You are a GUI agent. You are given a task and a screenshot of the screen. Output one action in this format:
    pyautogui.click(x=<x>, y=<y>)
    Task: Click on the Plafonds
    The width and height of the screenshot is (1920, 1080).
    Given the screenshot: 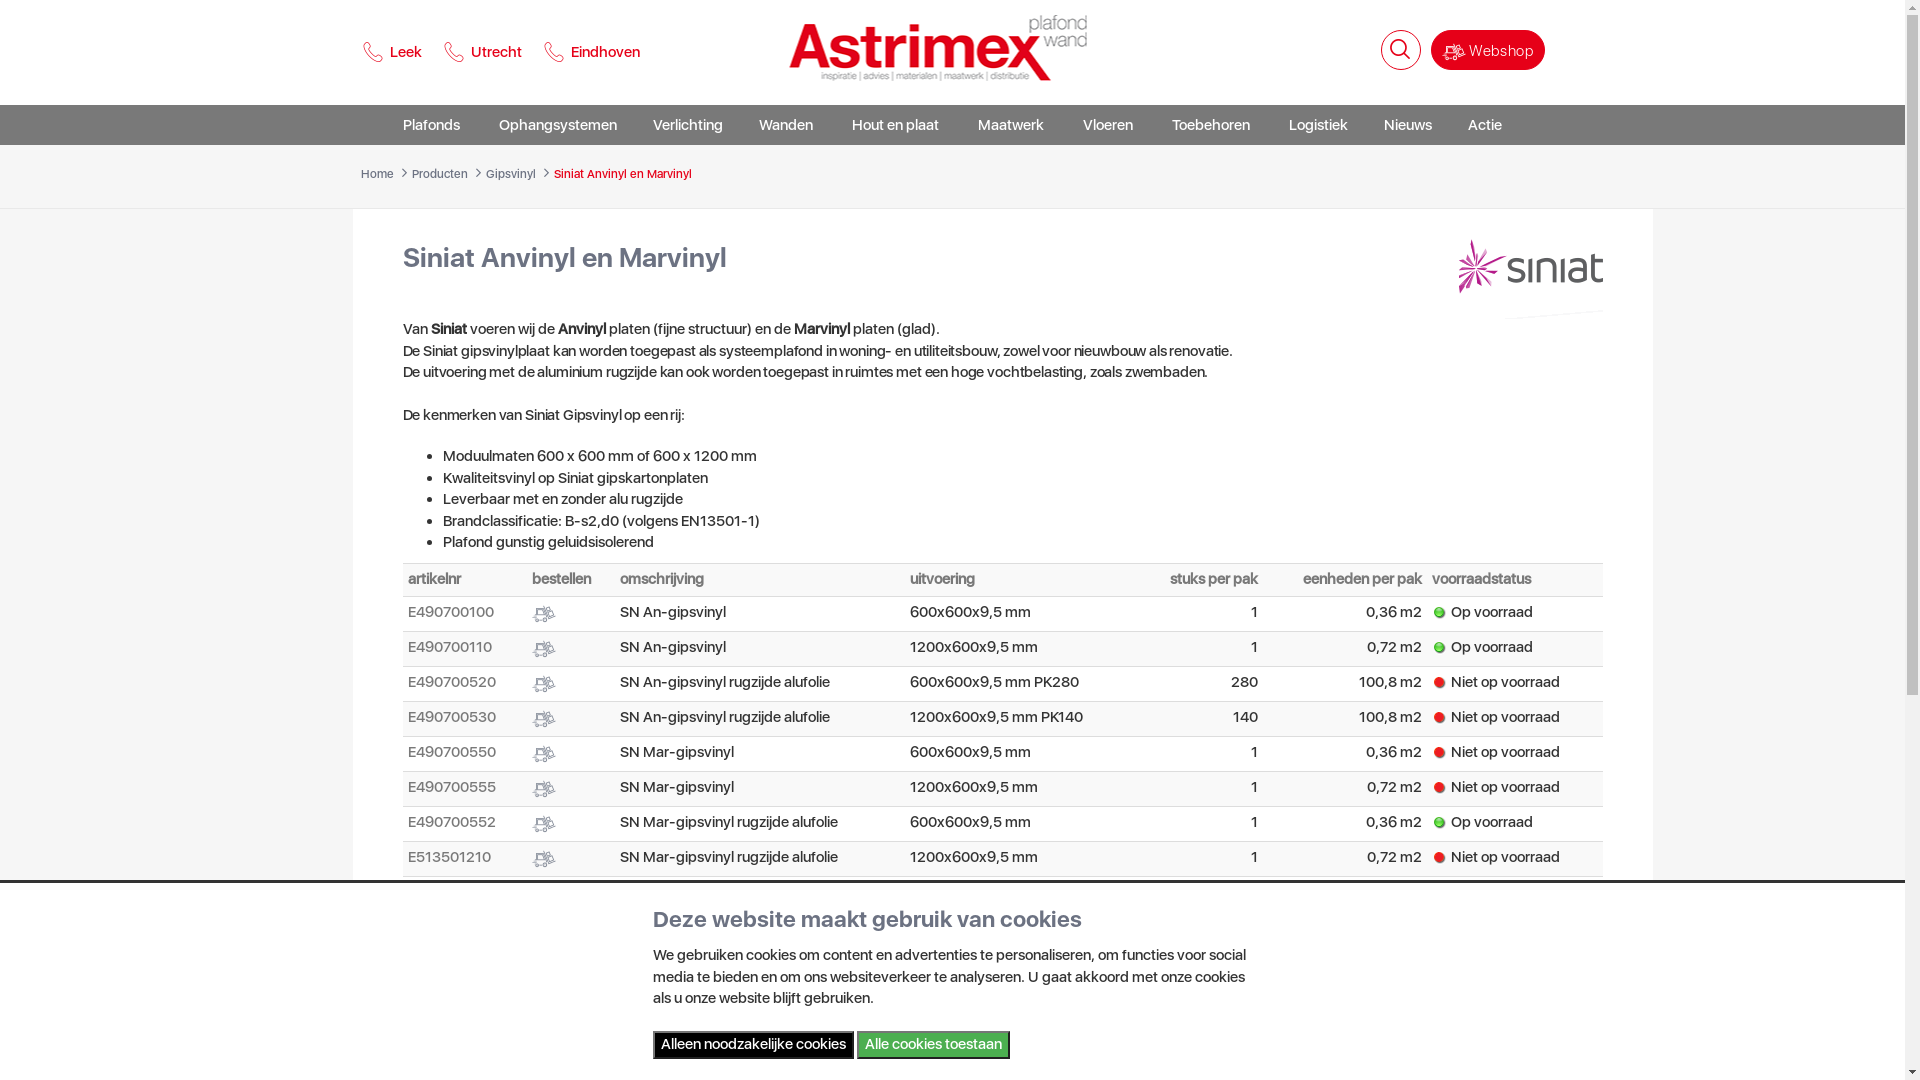 What is the action you would take?
    pyautogui.click(x=432, y=125)
    